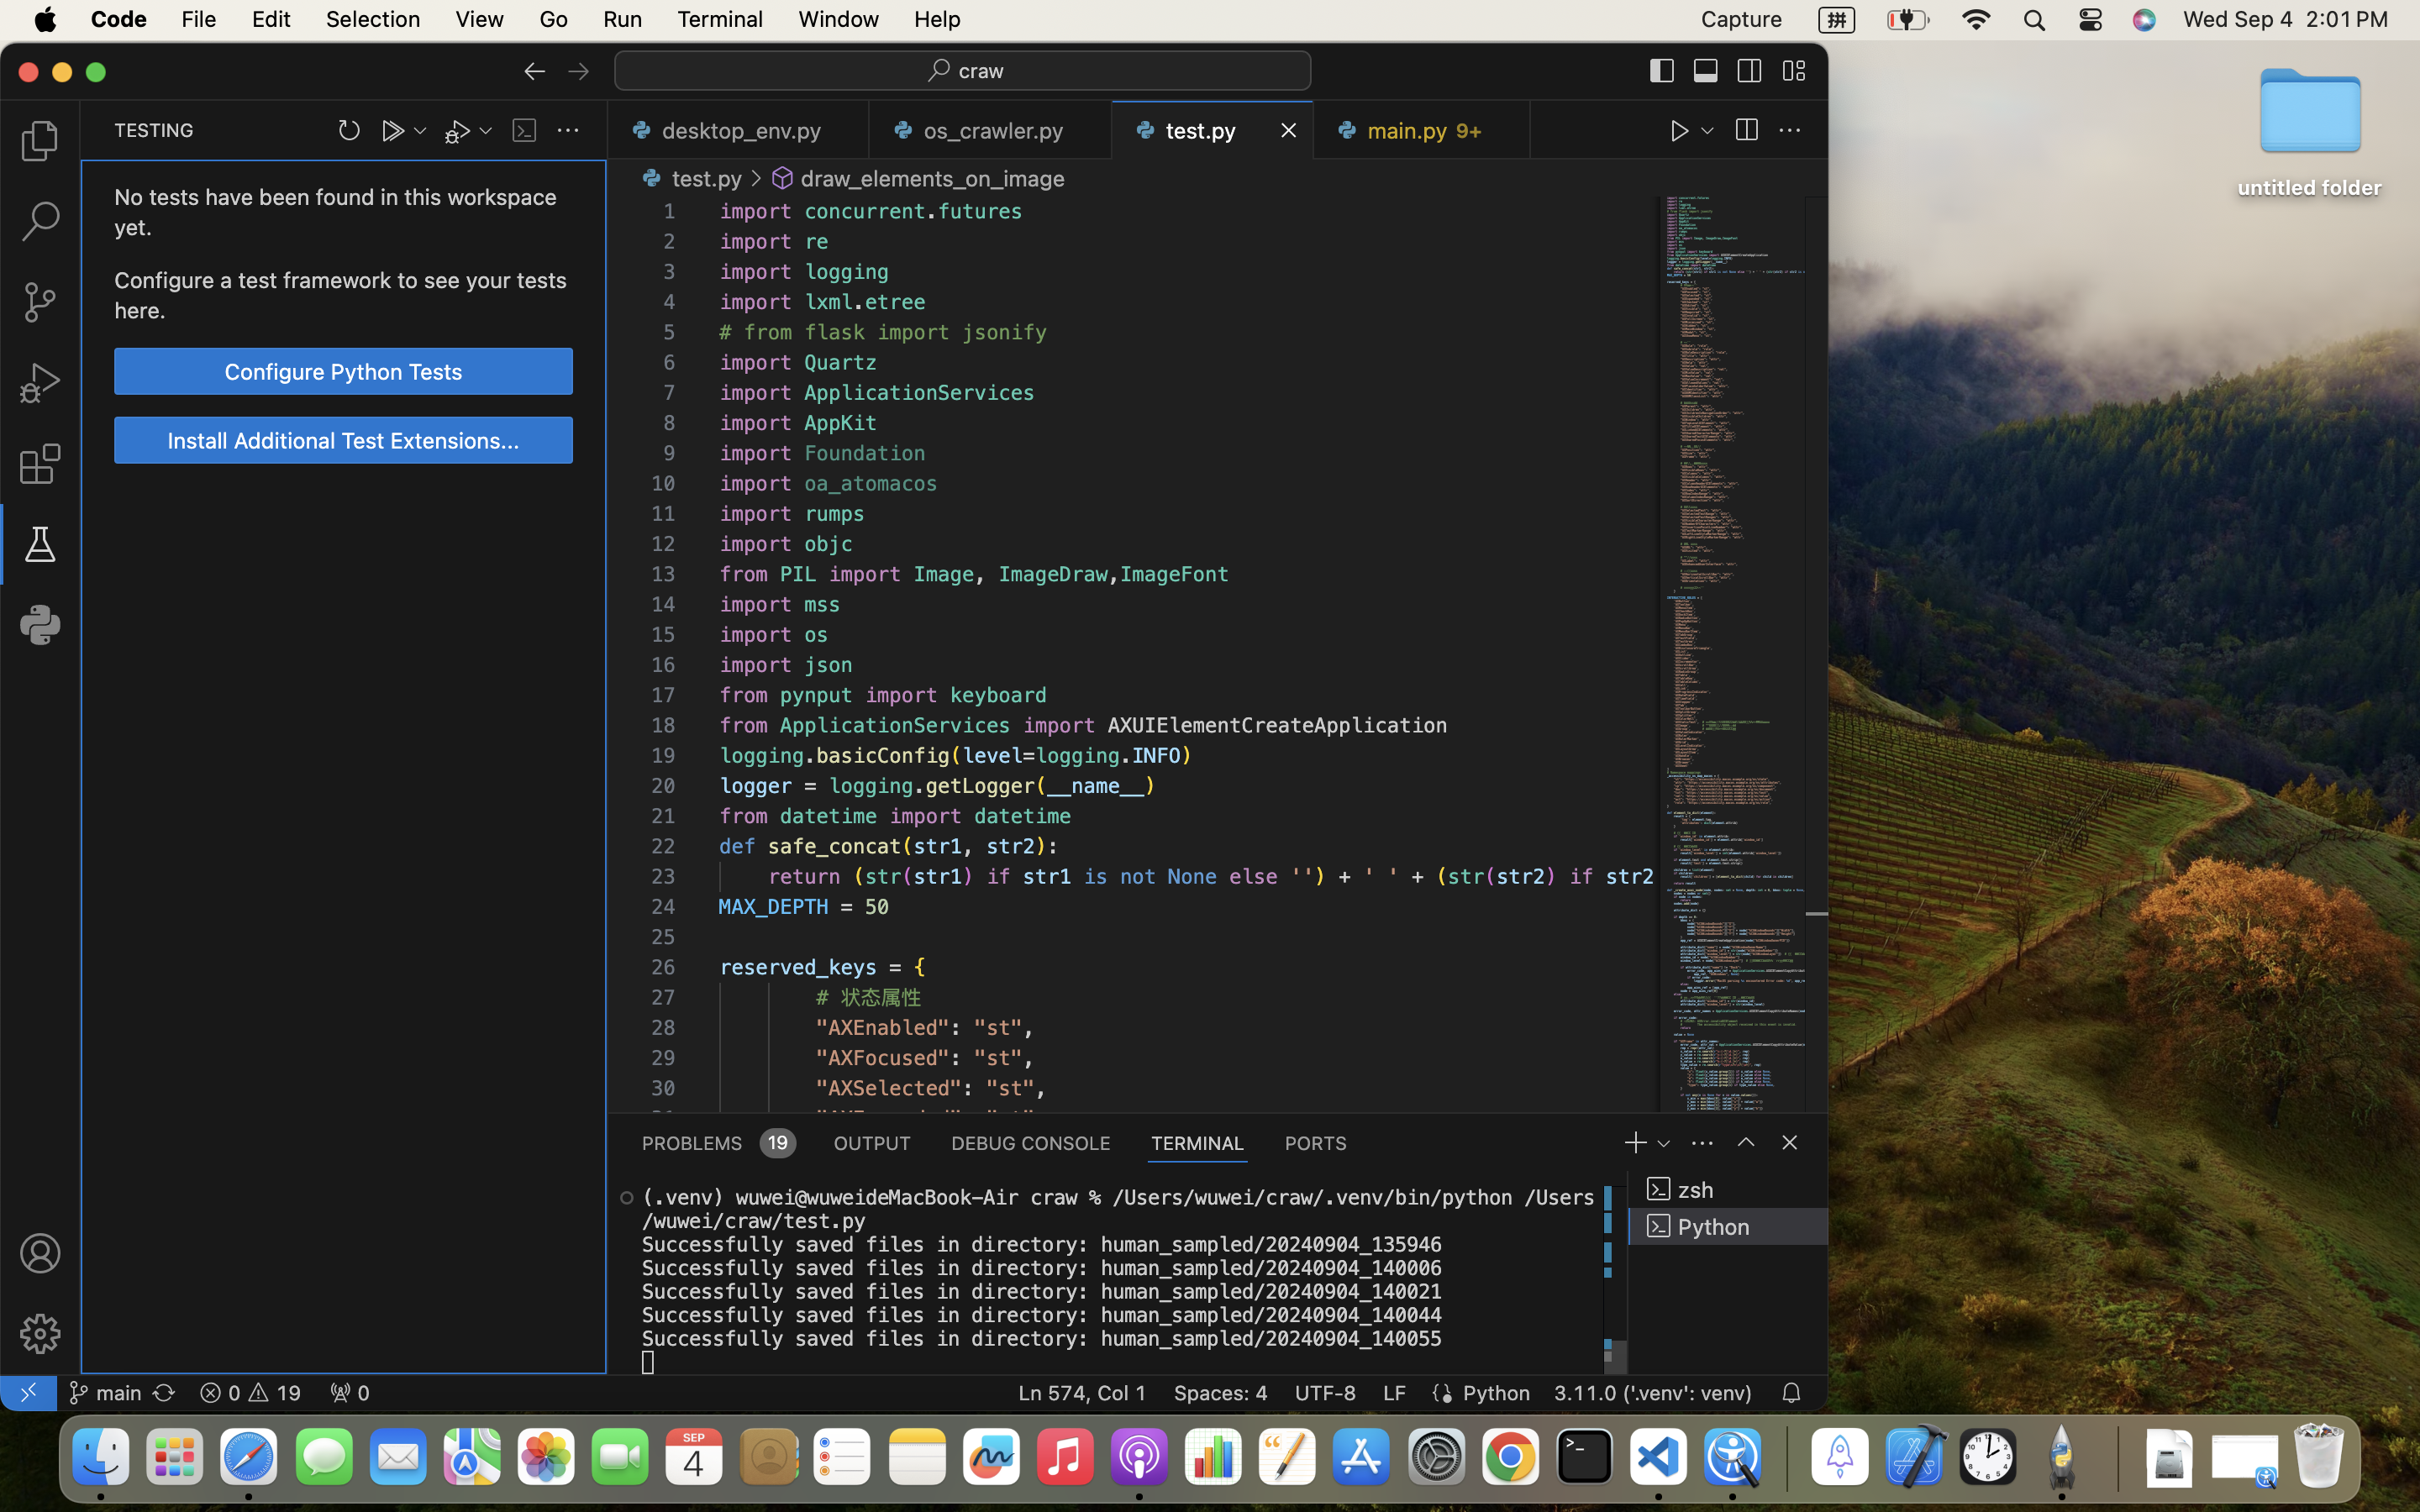  I want to click on , so click(40, 1334).